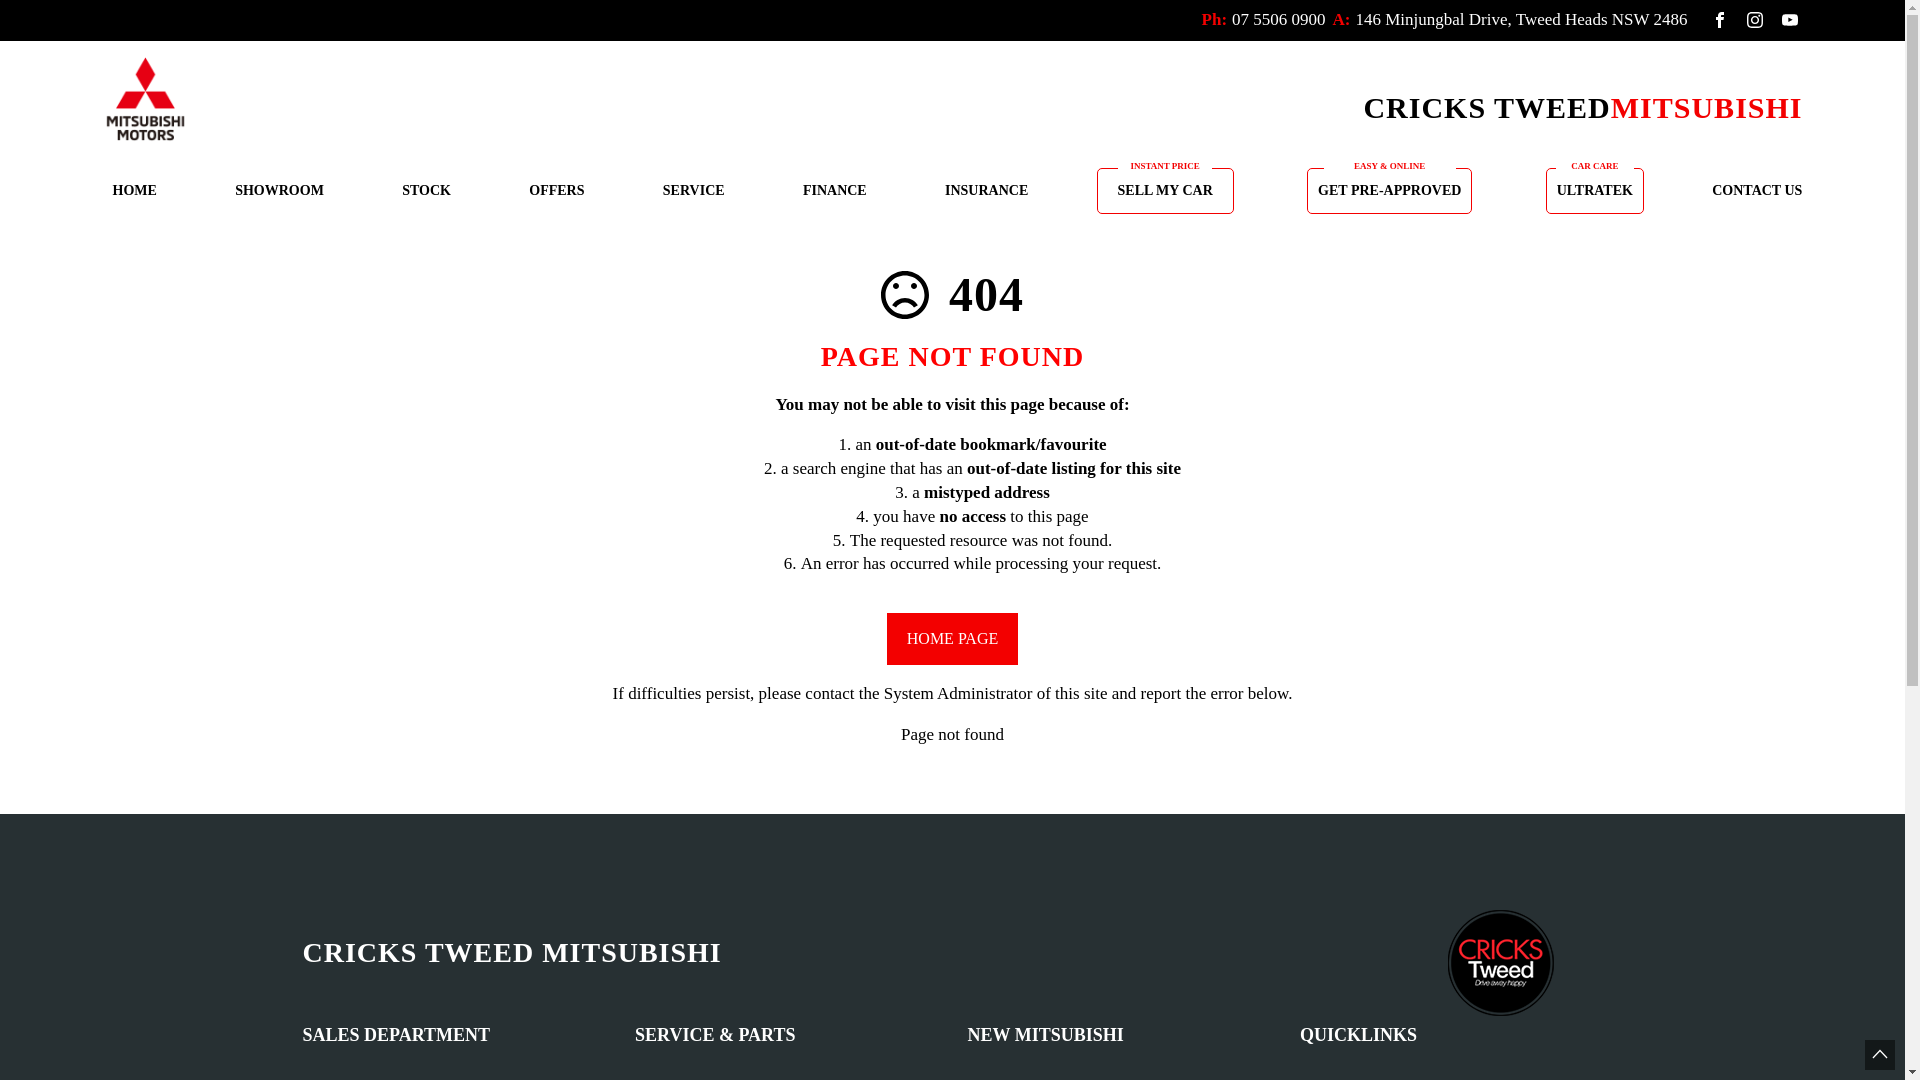 The image size is (1920, 1080). What do you see at coordinates (694, 191) in the screenshot?
I see `SERVICE` at bounding box center [694, 191].